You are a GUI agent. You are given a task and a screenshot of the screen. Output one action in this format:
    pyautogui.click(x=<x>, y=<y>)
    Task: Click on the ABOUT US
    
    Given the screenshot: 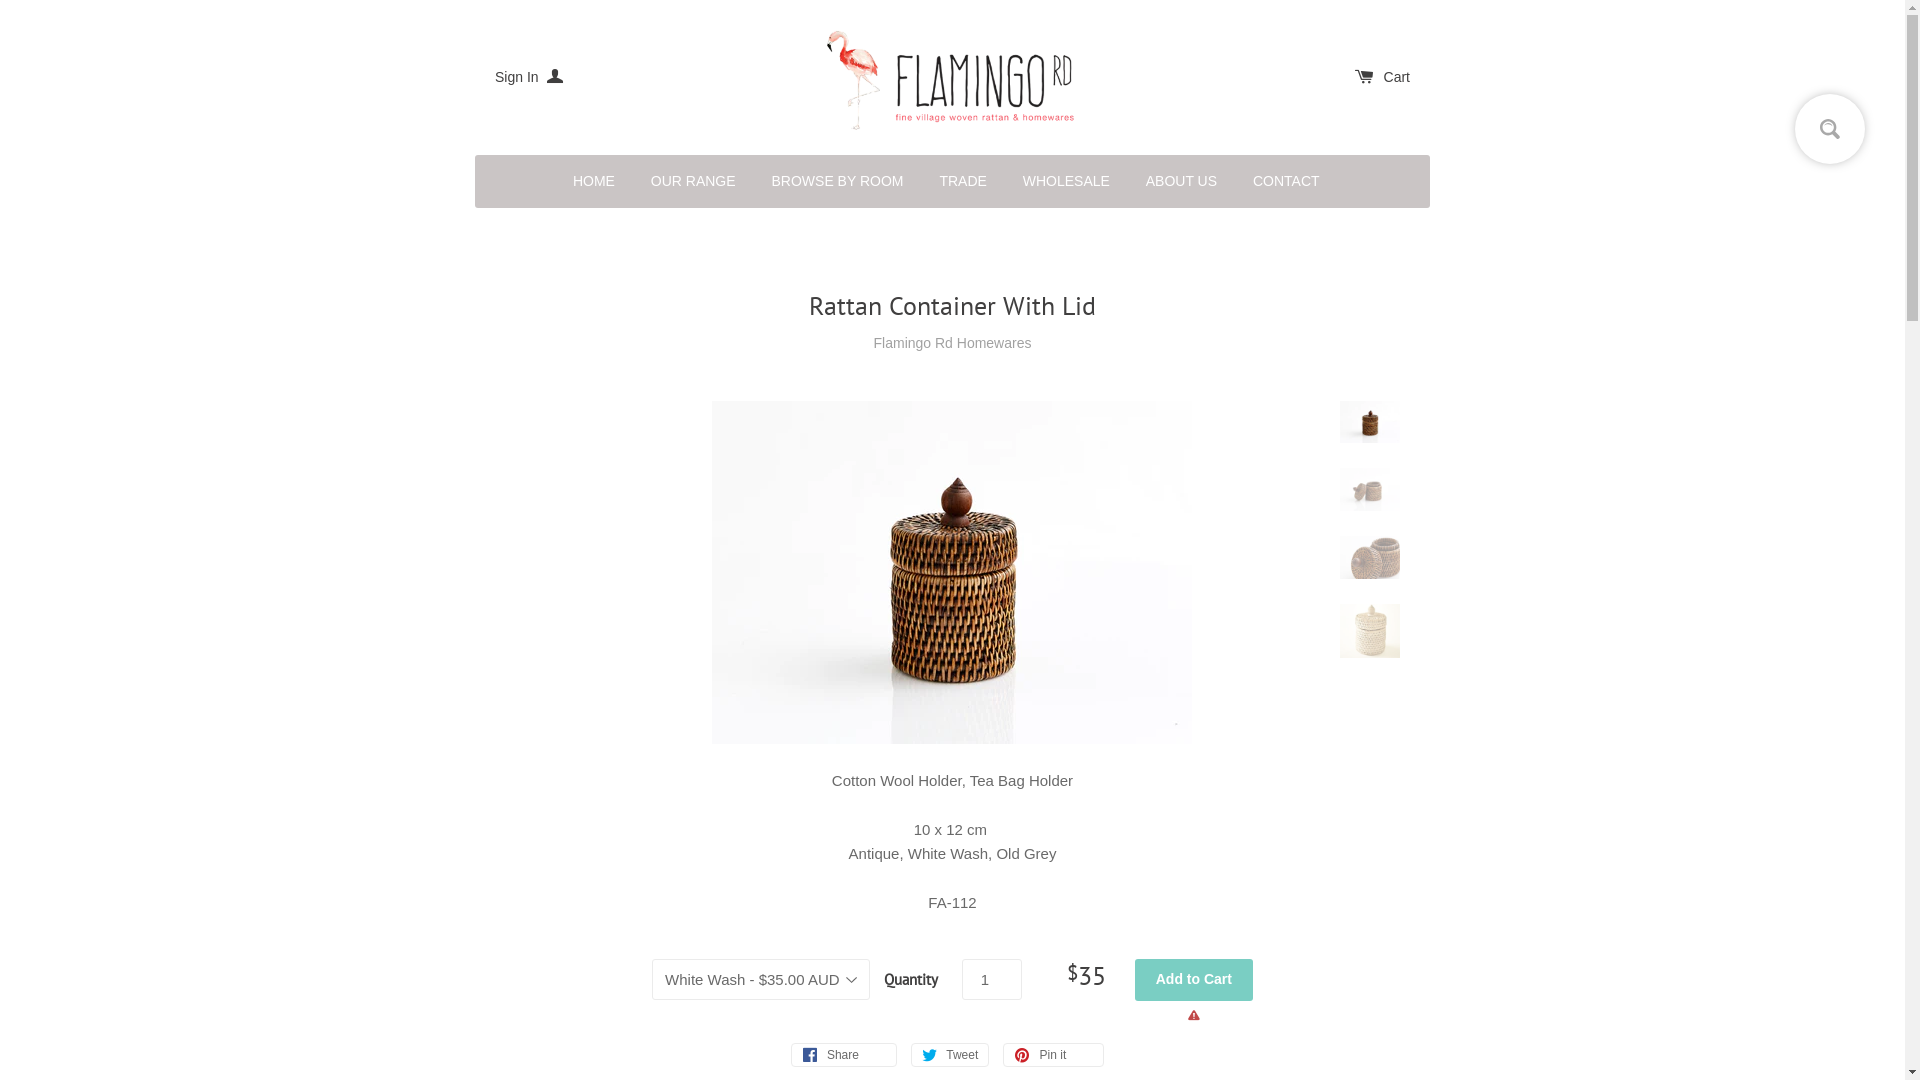 What is the action you would take?
    pyautogui.click(x=1182, y=182)
    